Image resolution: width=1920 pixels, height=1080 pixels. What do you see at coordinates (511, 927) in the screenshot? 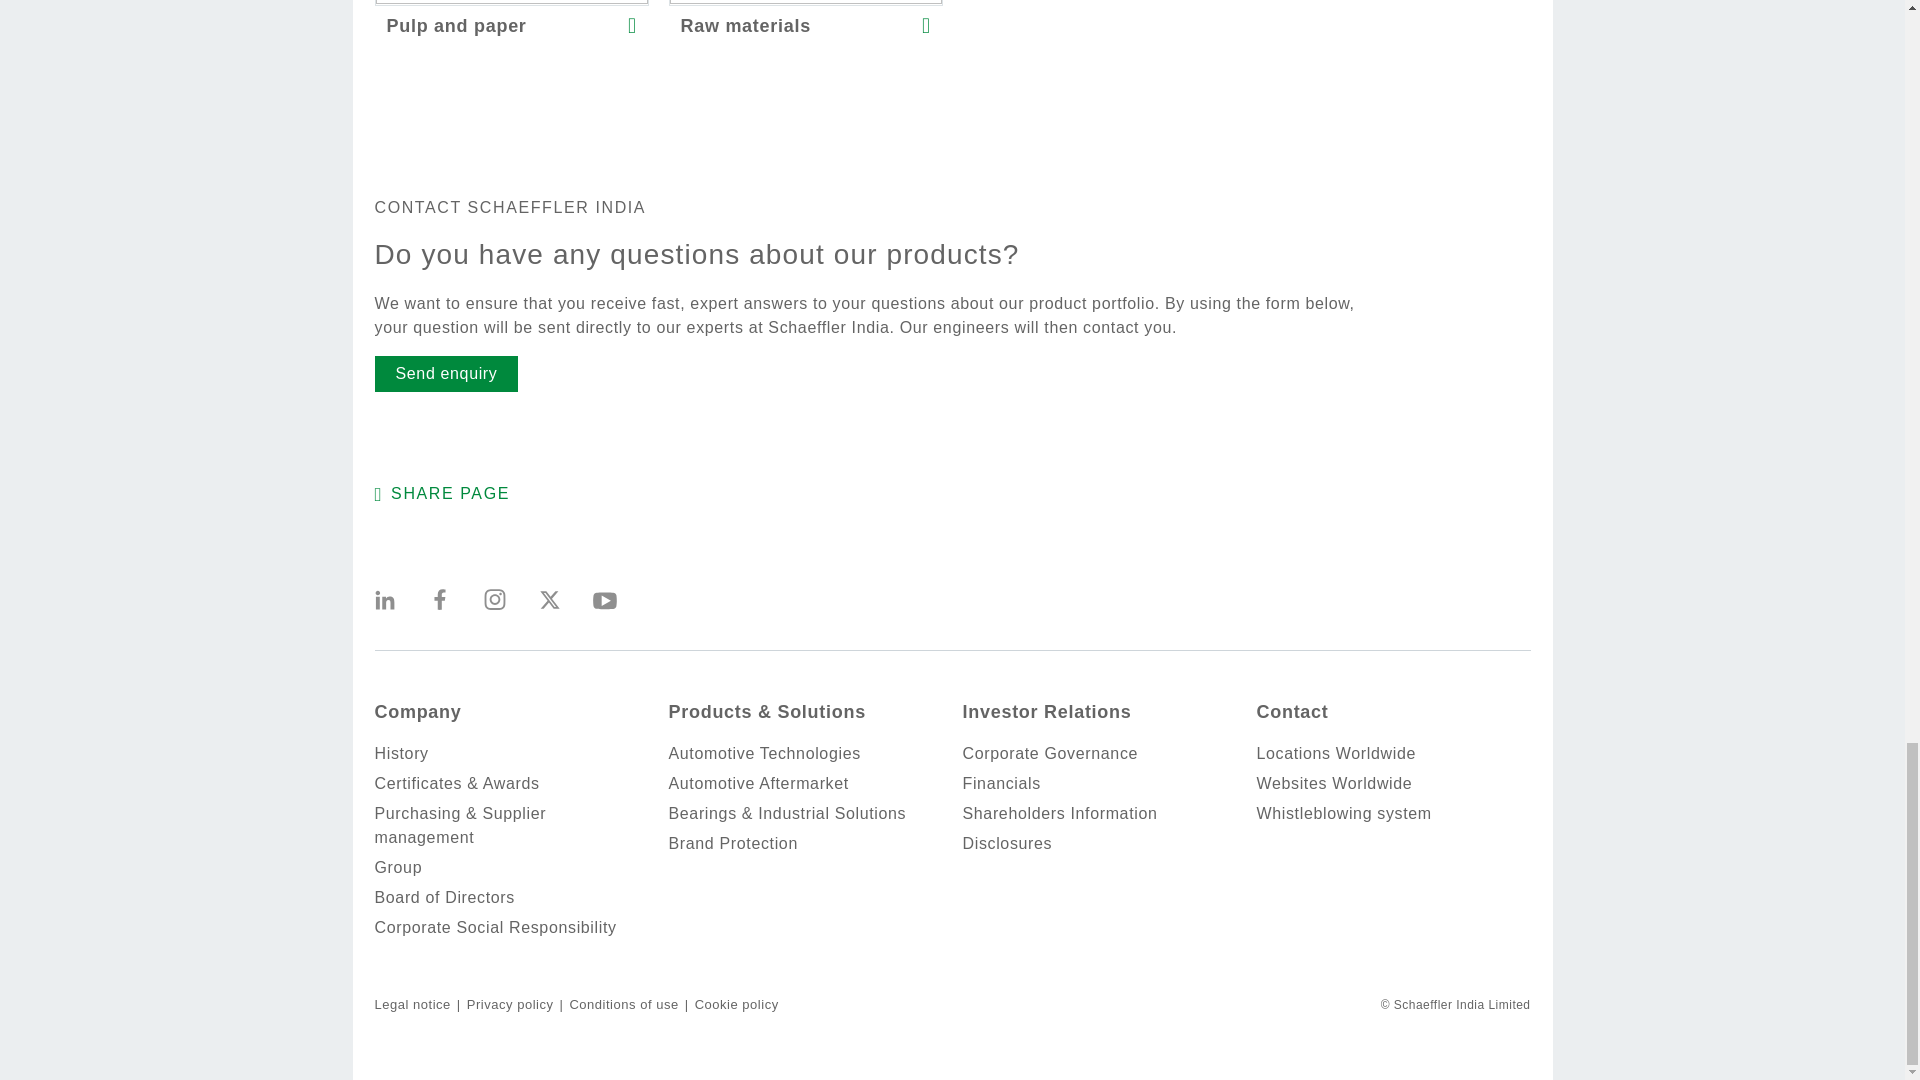
I see `Corporate Social Responsibility` at bounding box center [511, 927].